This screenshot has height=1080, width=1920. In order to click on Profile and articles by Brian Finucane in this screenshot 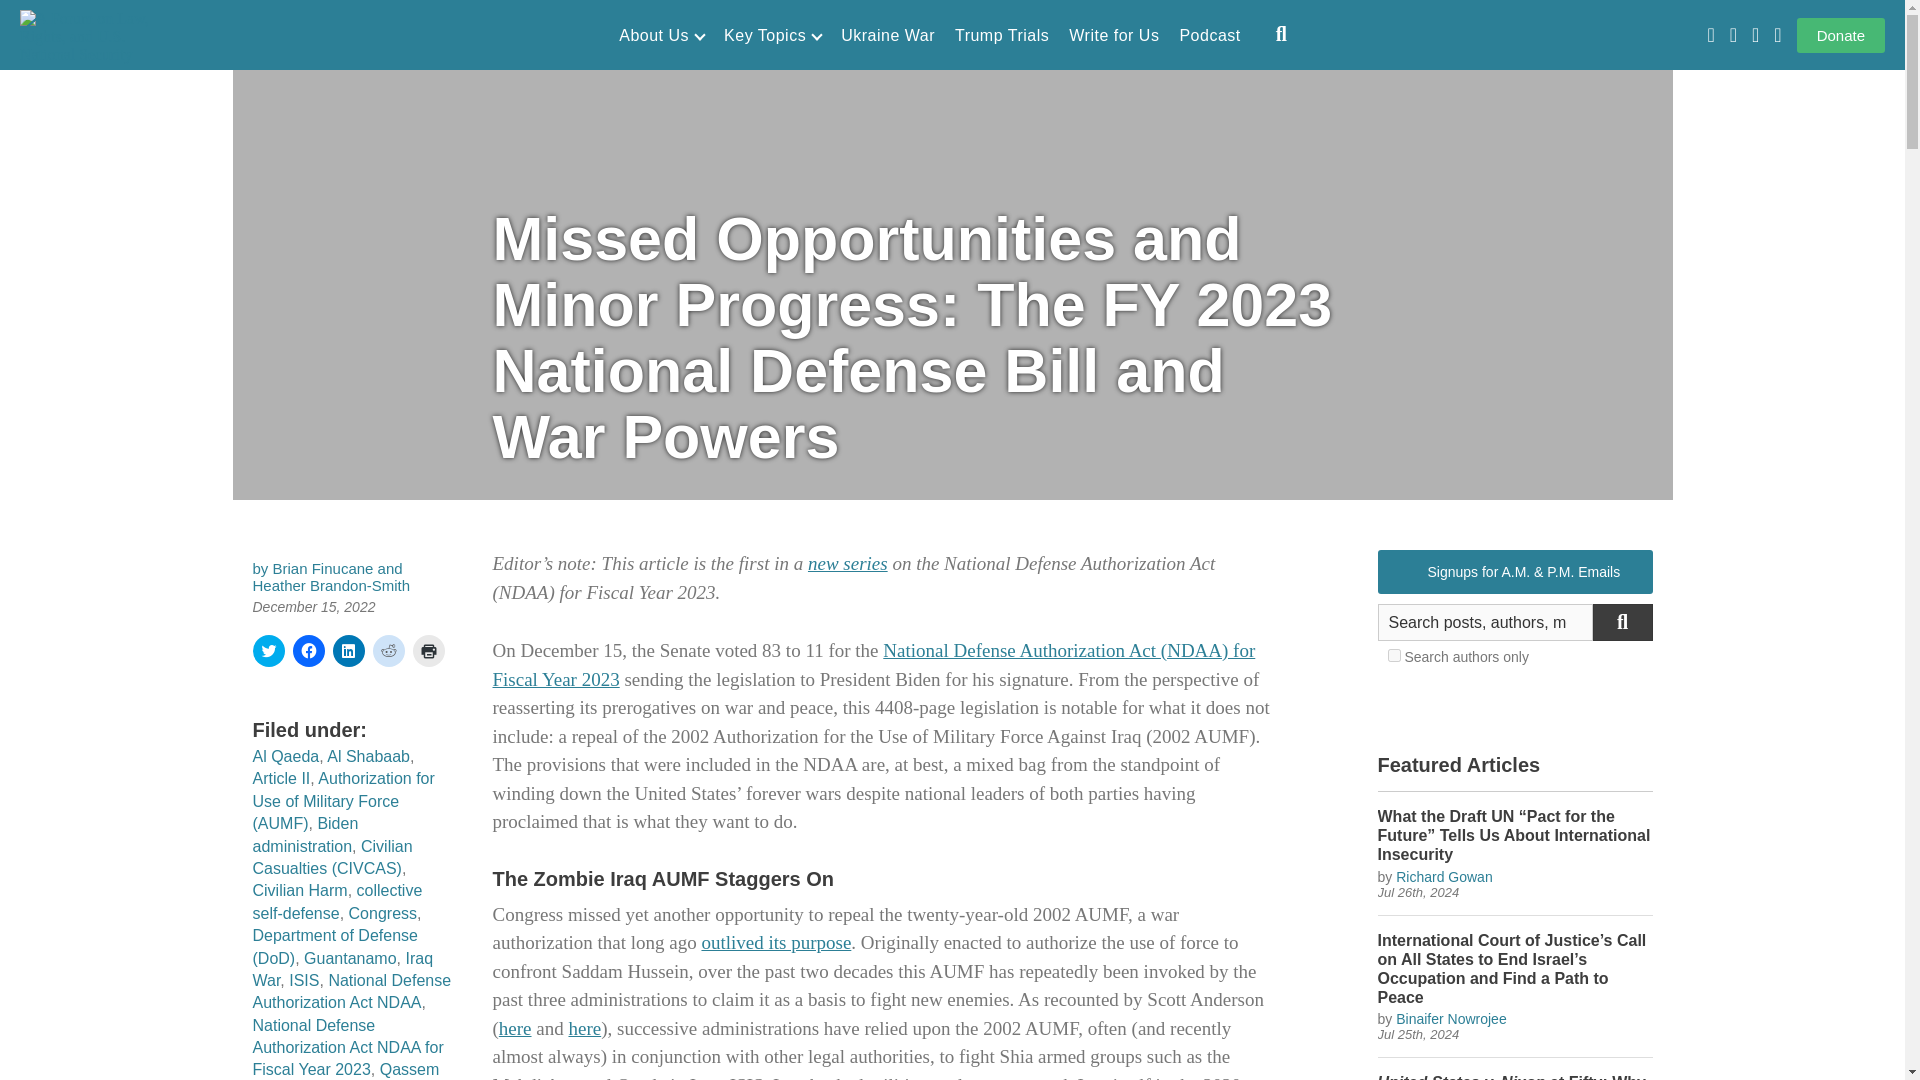, I will do `click(323, 568)`.